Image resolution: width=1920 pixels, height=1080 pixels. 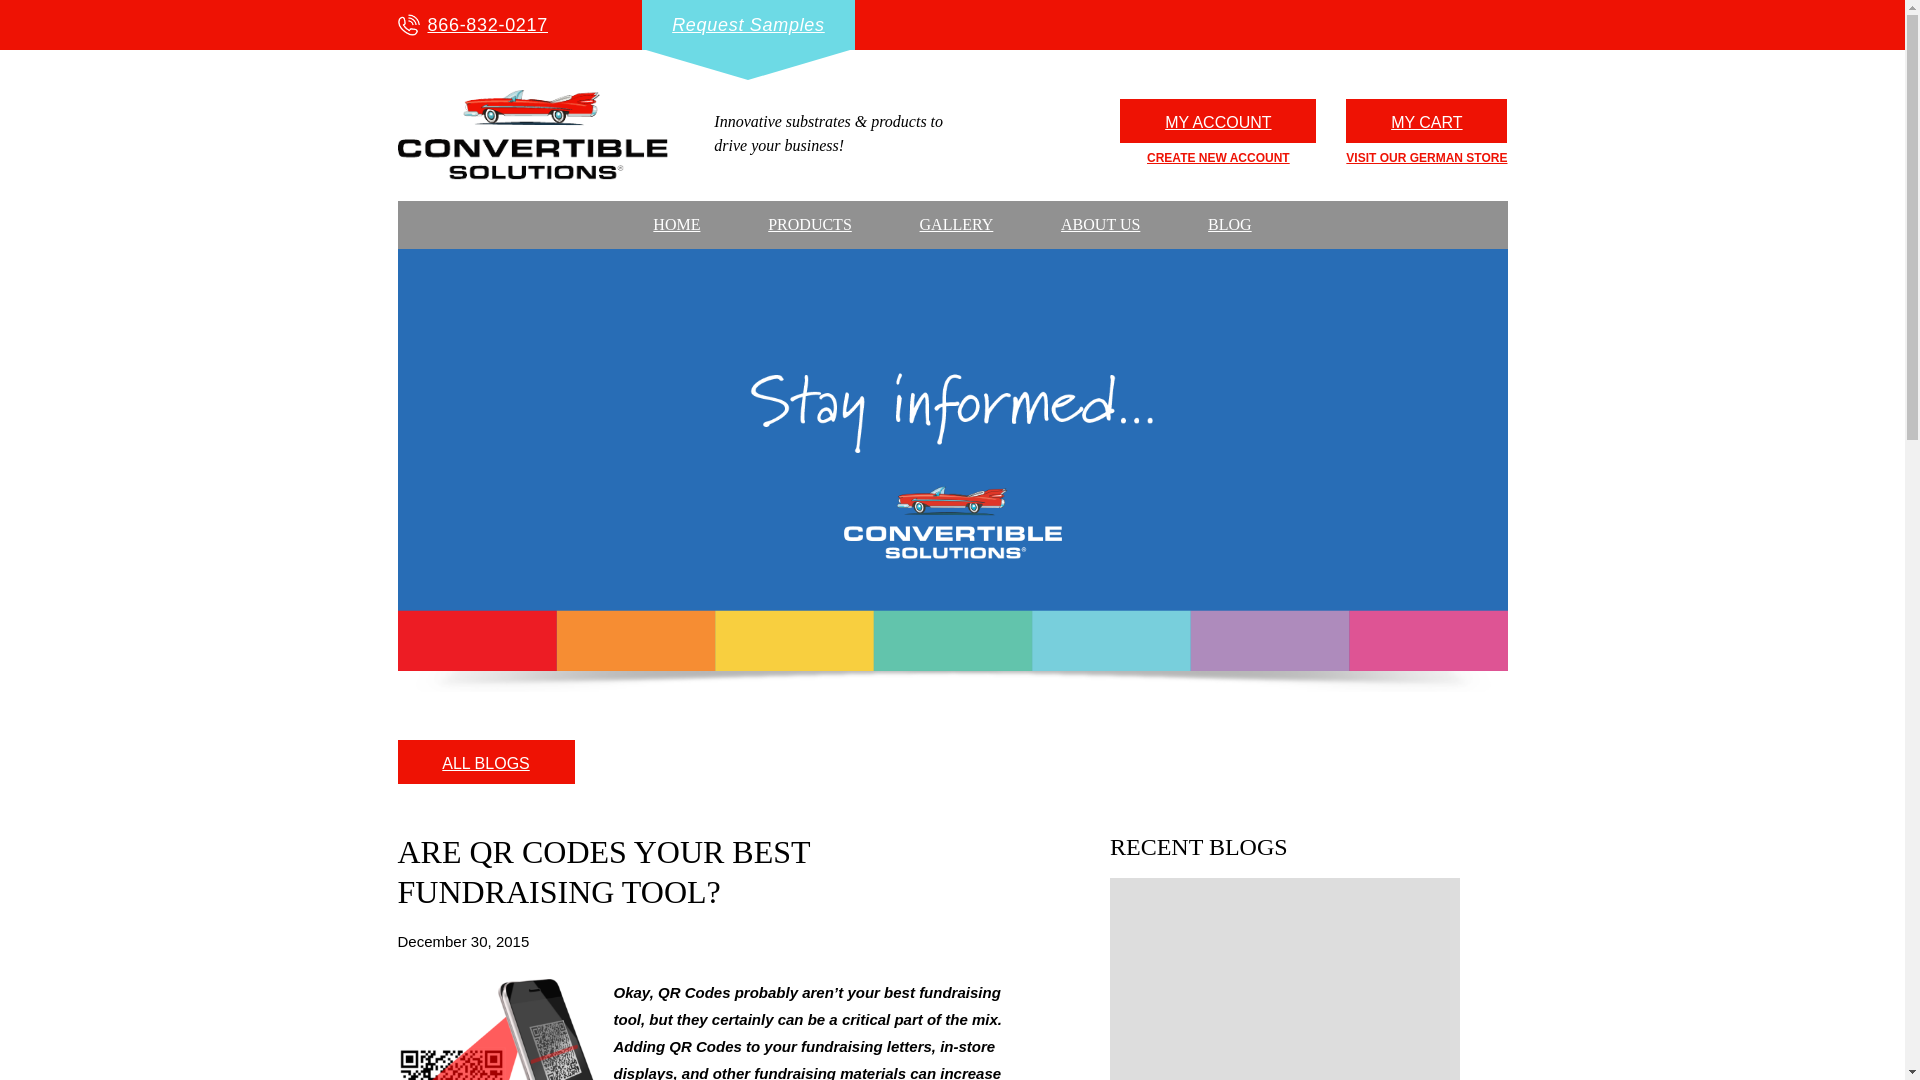 I want to click on VISIT OUR GERMAN STORE, so click(x=1426, y=158).